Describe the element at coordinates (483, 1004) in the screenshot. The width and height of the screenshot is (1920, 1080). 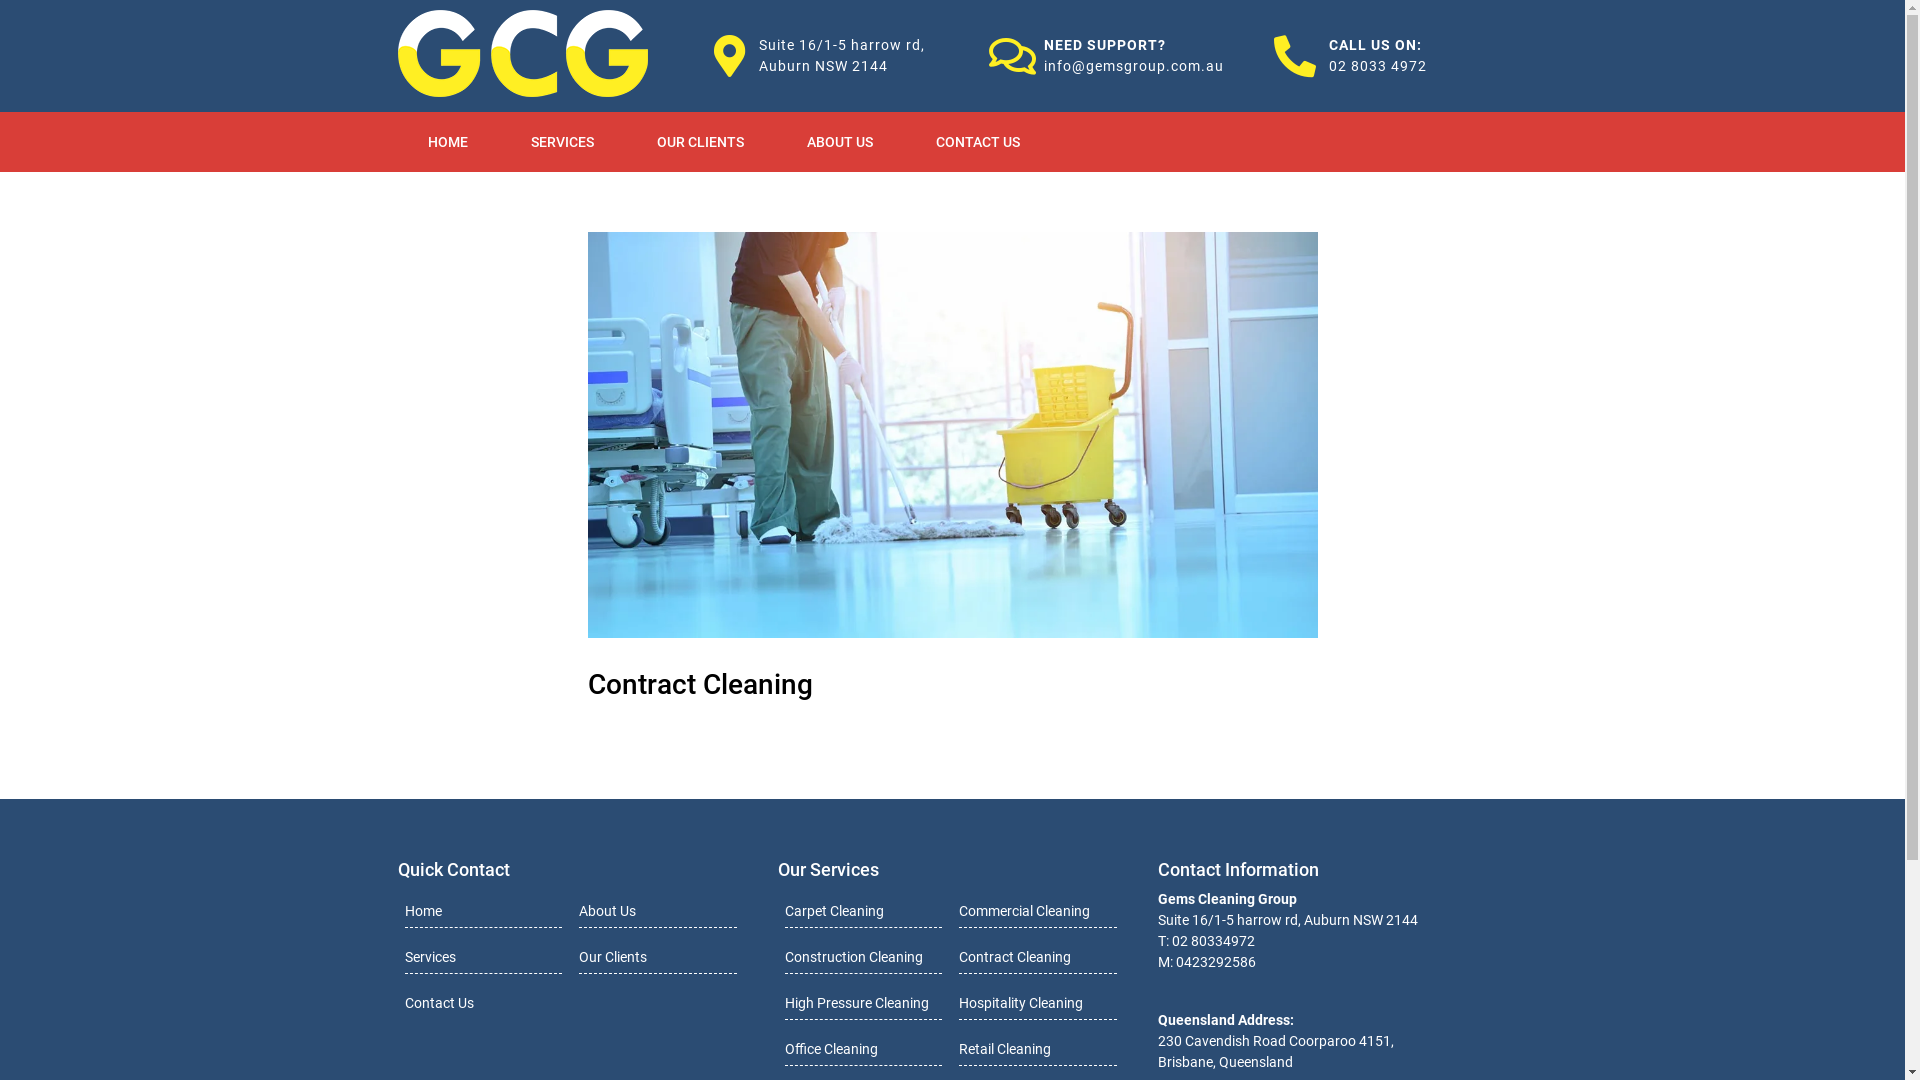
I see `Contact Us` at that location.